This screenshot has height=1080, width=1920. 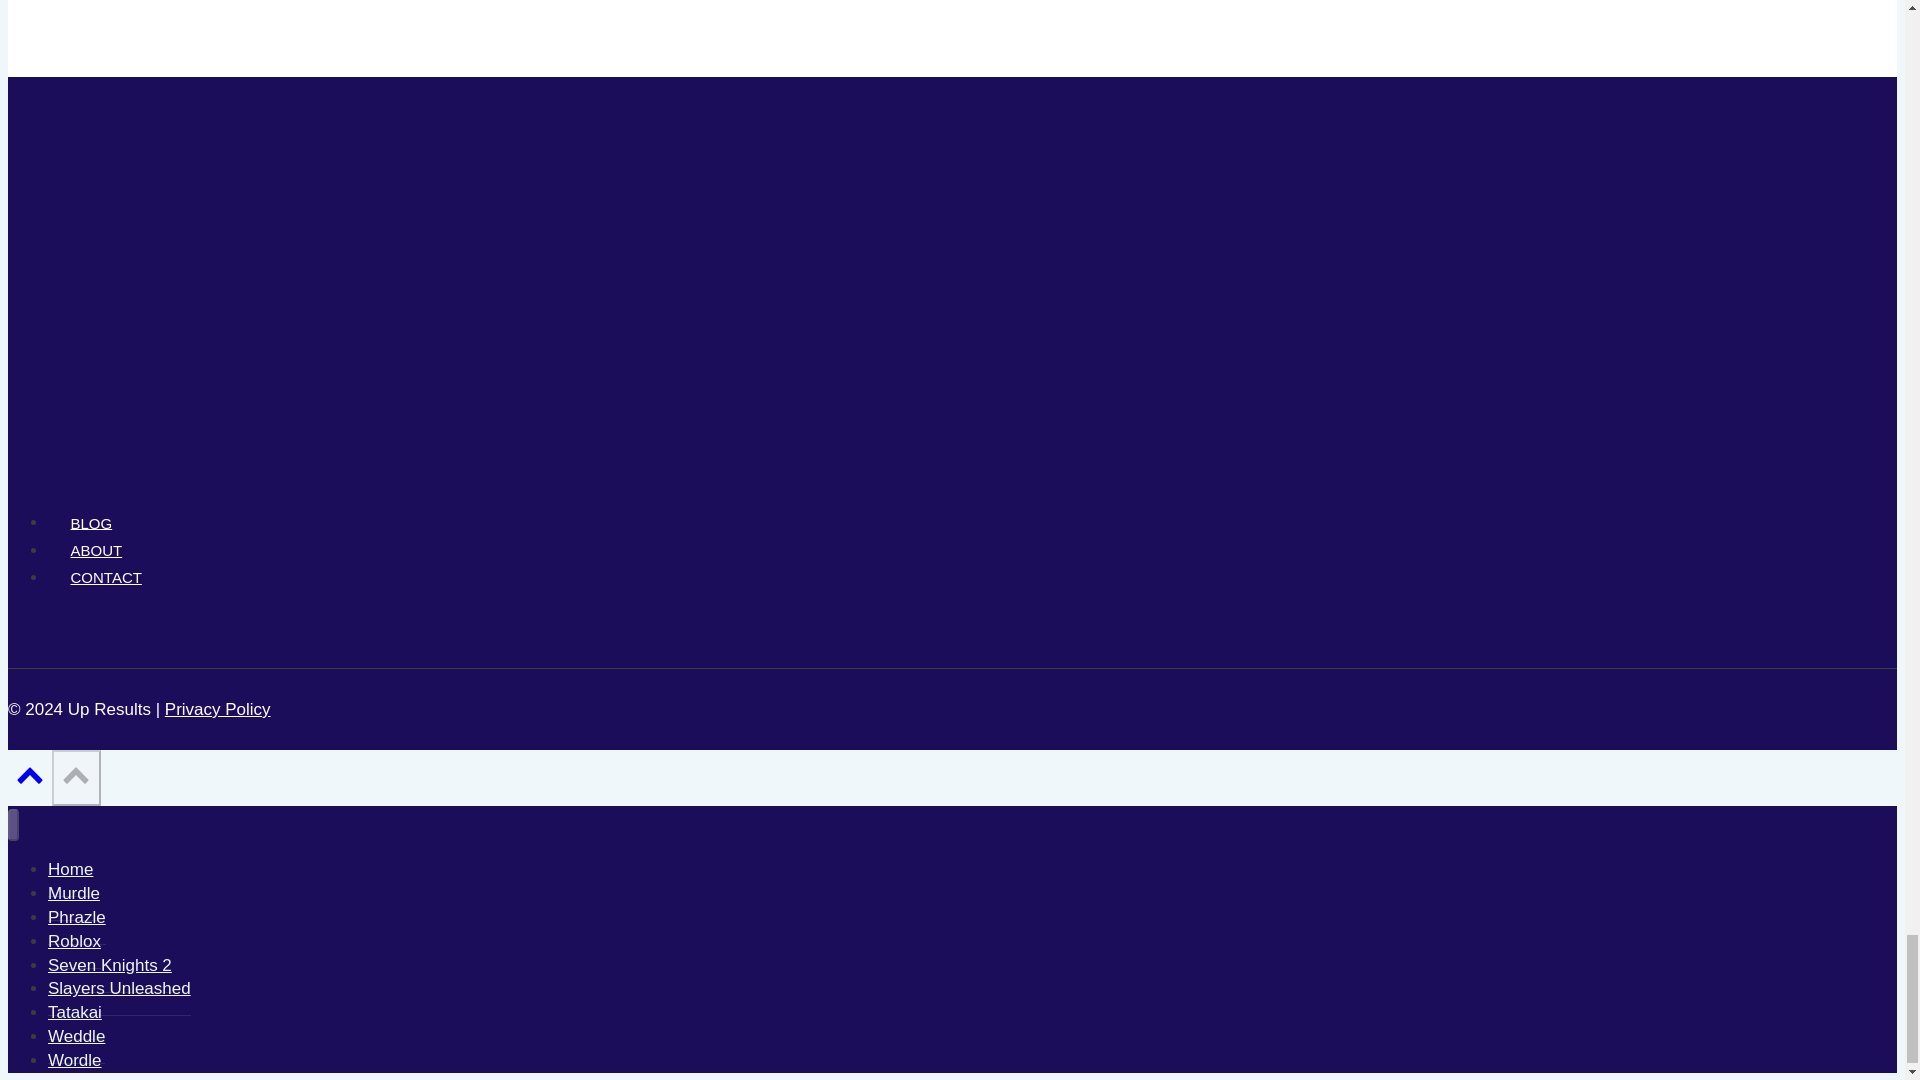 What do you see at coordinates (30, 774) in the screenshot?
I see `Scroll to top` at bounding box center [30, 774].